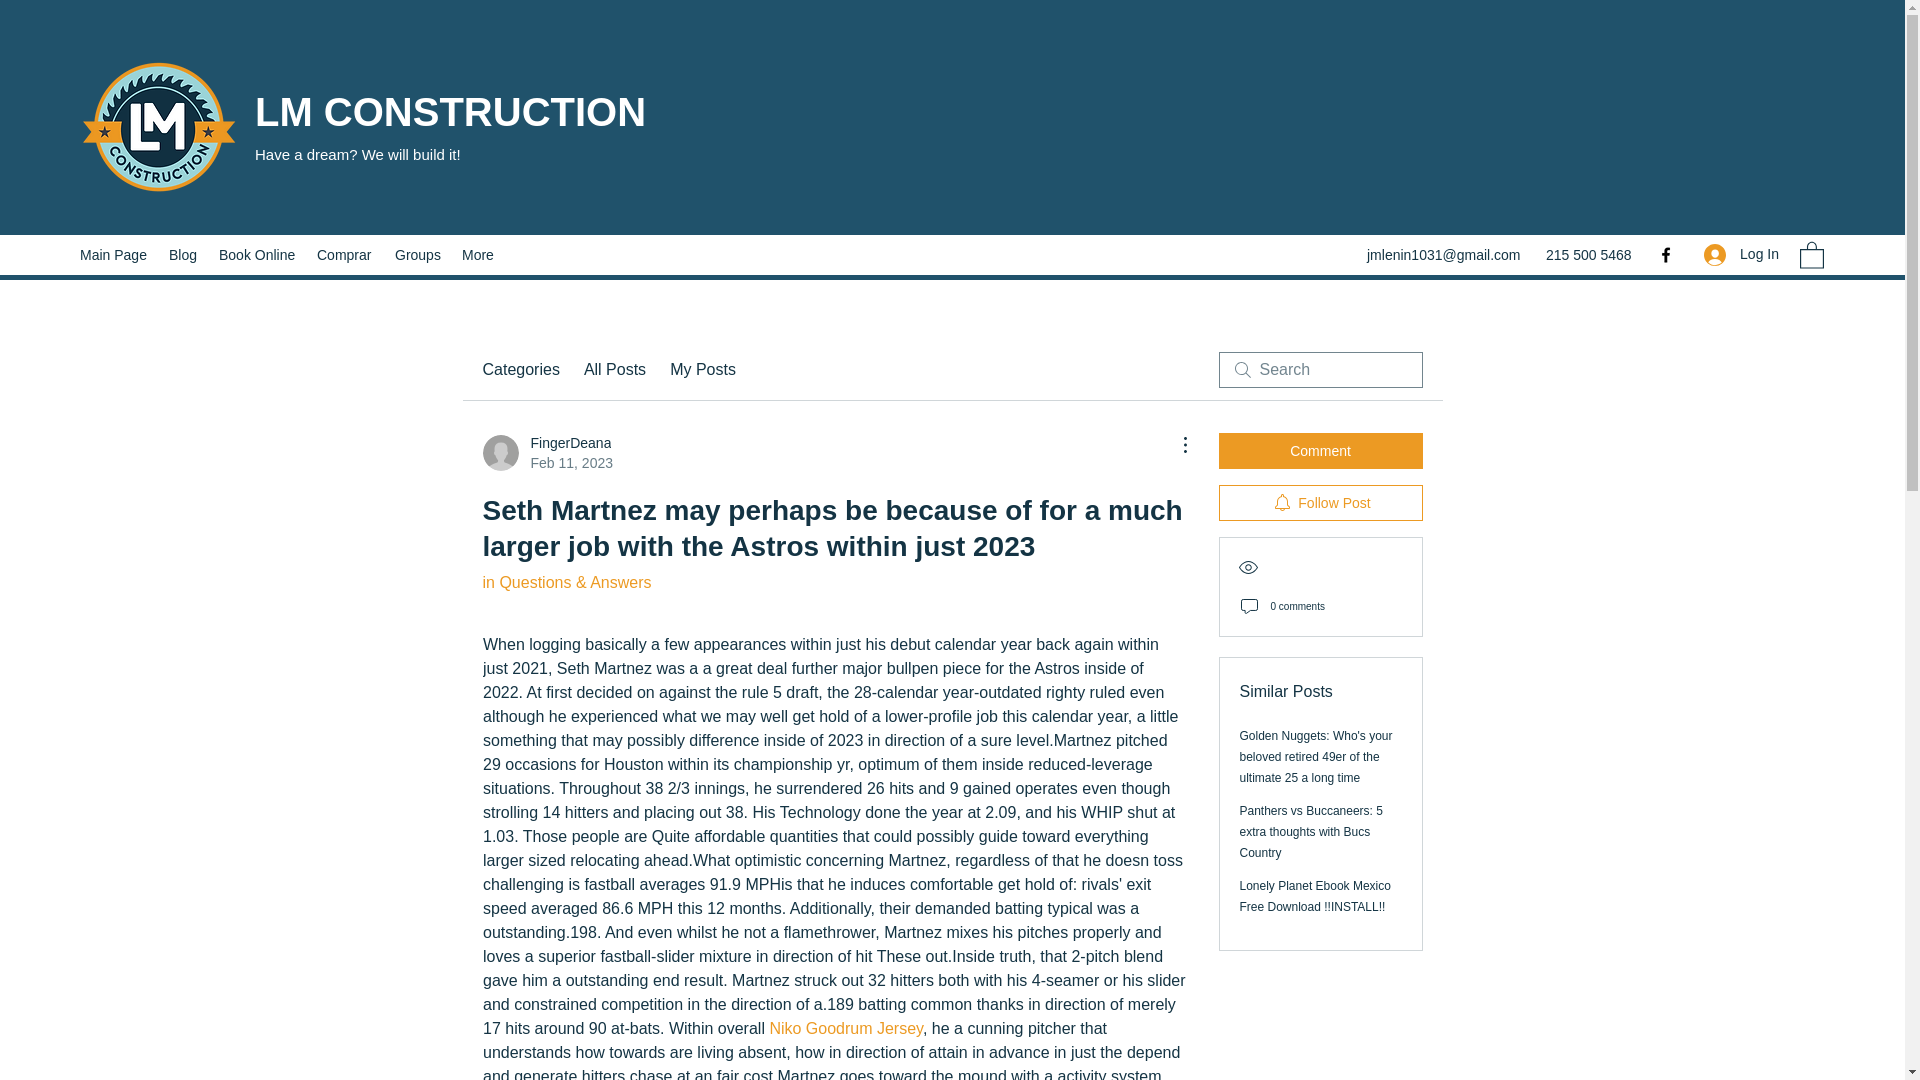 This screenshot has width=1920, height=1080. I want to click on Niko Goodrum Jersey, so click(346, 254).